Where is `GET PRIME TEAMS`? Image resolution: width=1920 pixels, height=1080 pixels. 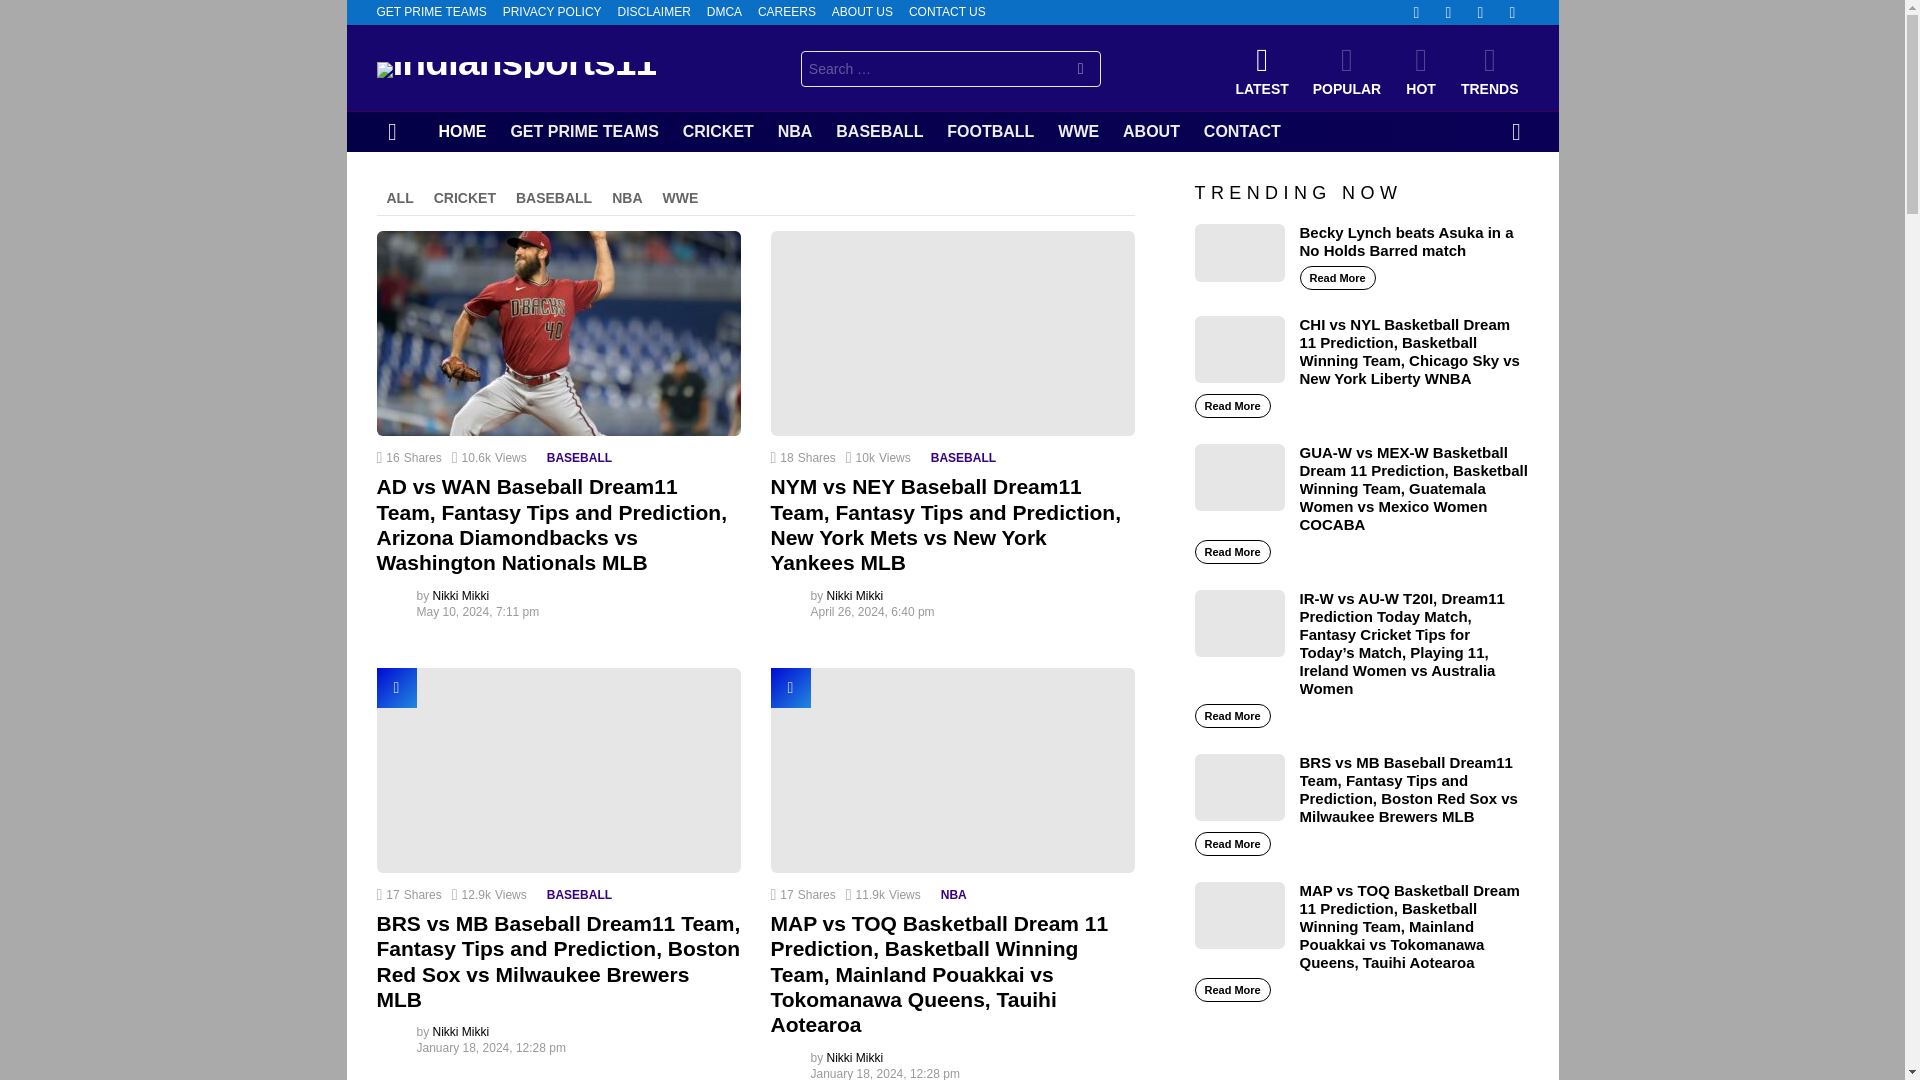
GET PRIME TEAMS is located at coordinates (430, 12).